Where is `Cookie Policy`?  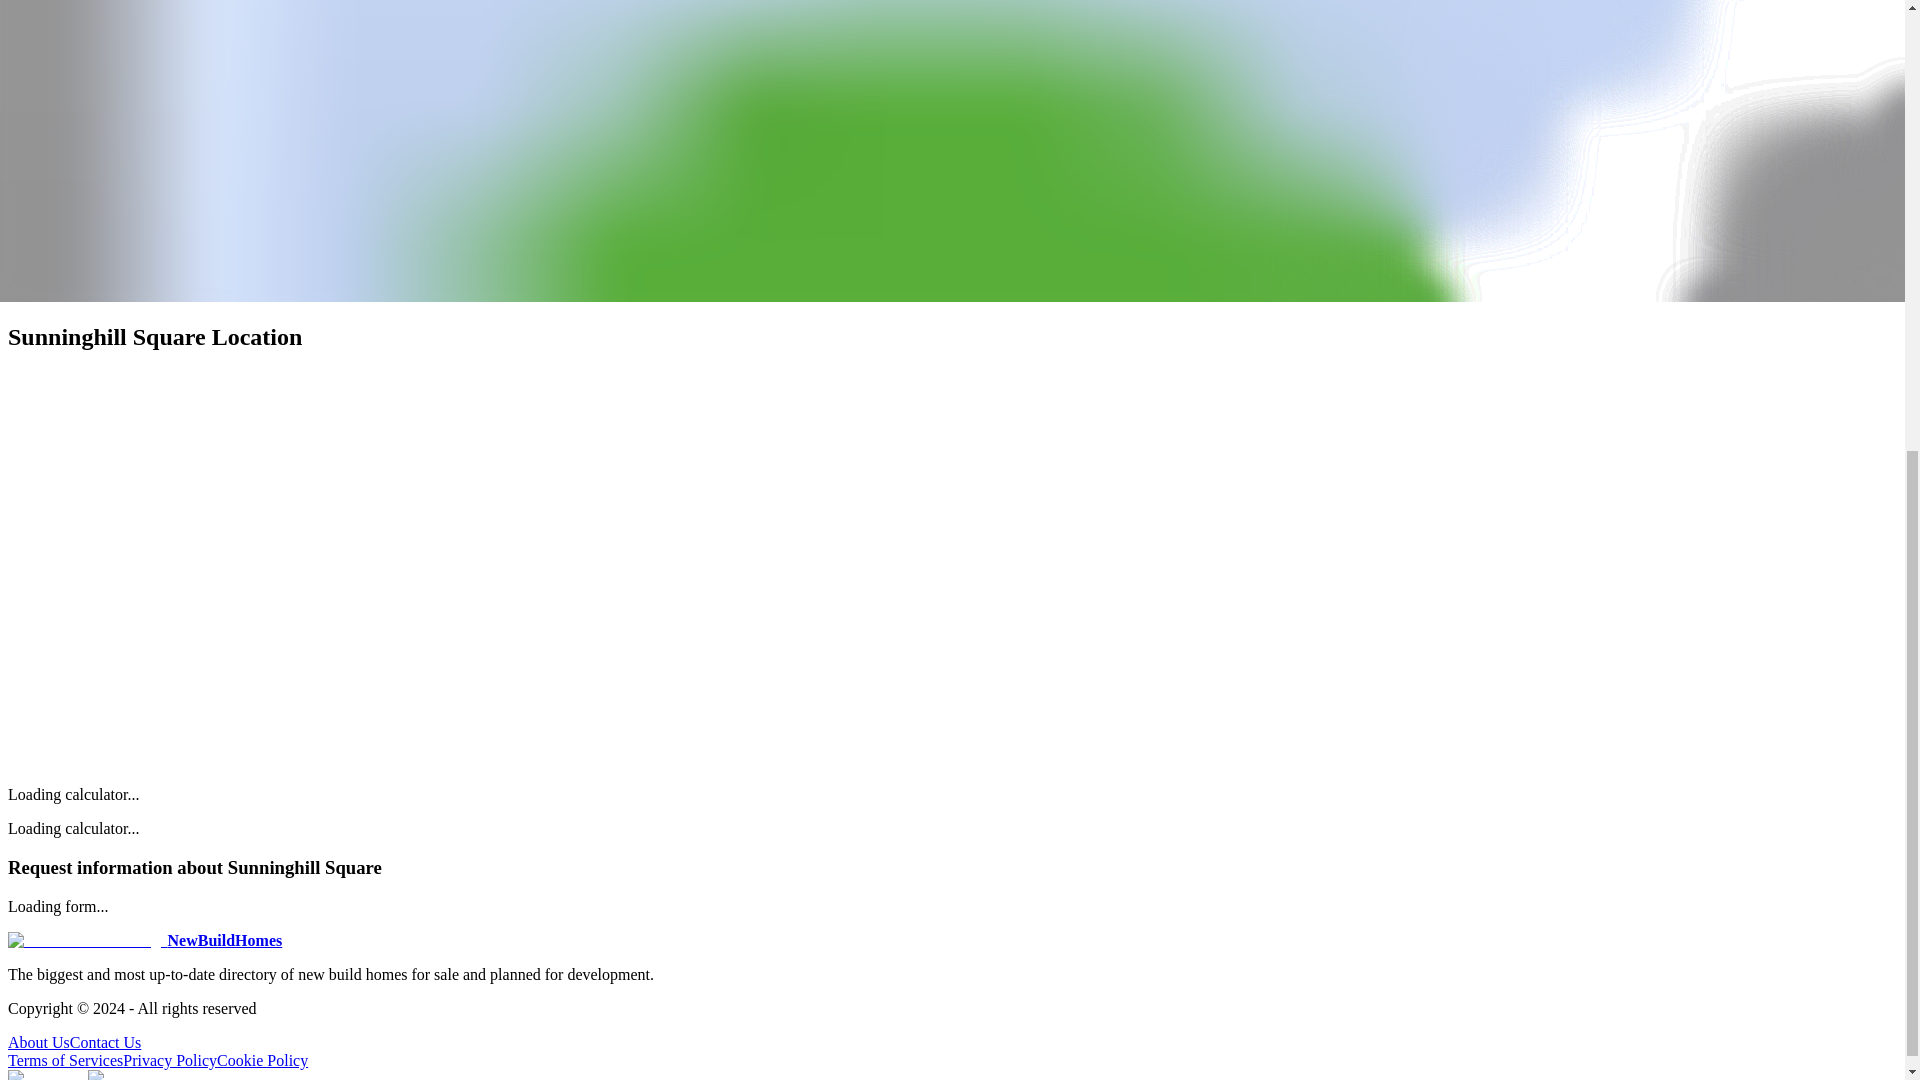 Cookie Policy is located at coordinates (262, 1060).